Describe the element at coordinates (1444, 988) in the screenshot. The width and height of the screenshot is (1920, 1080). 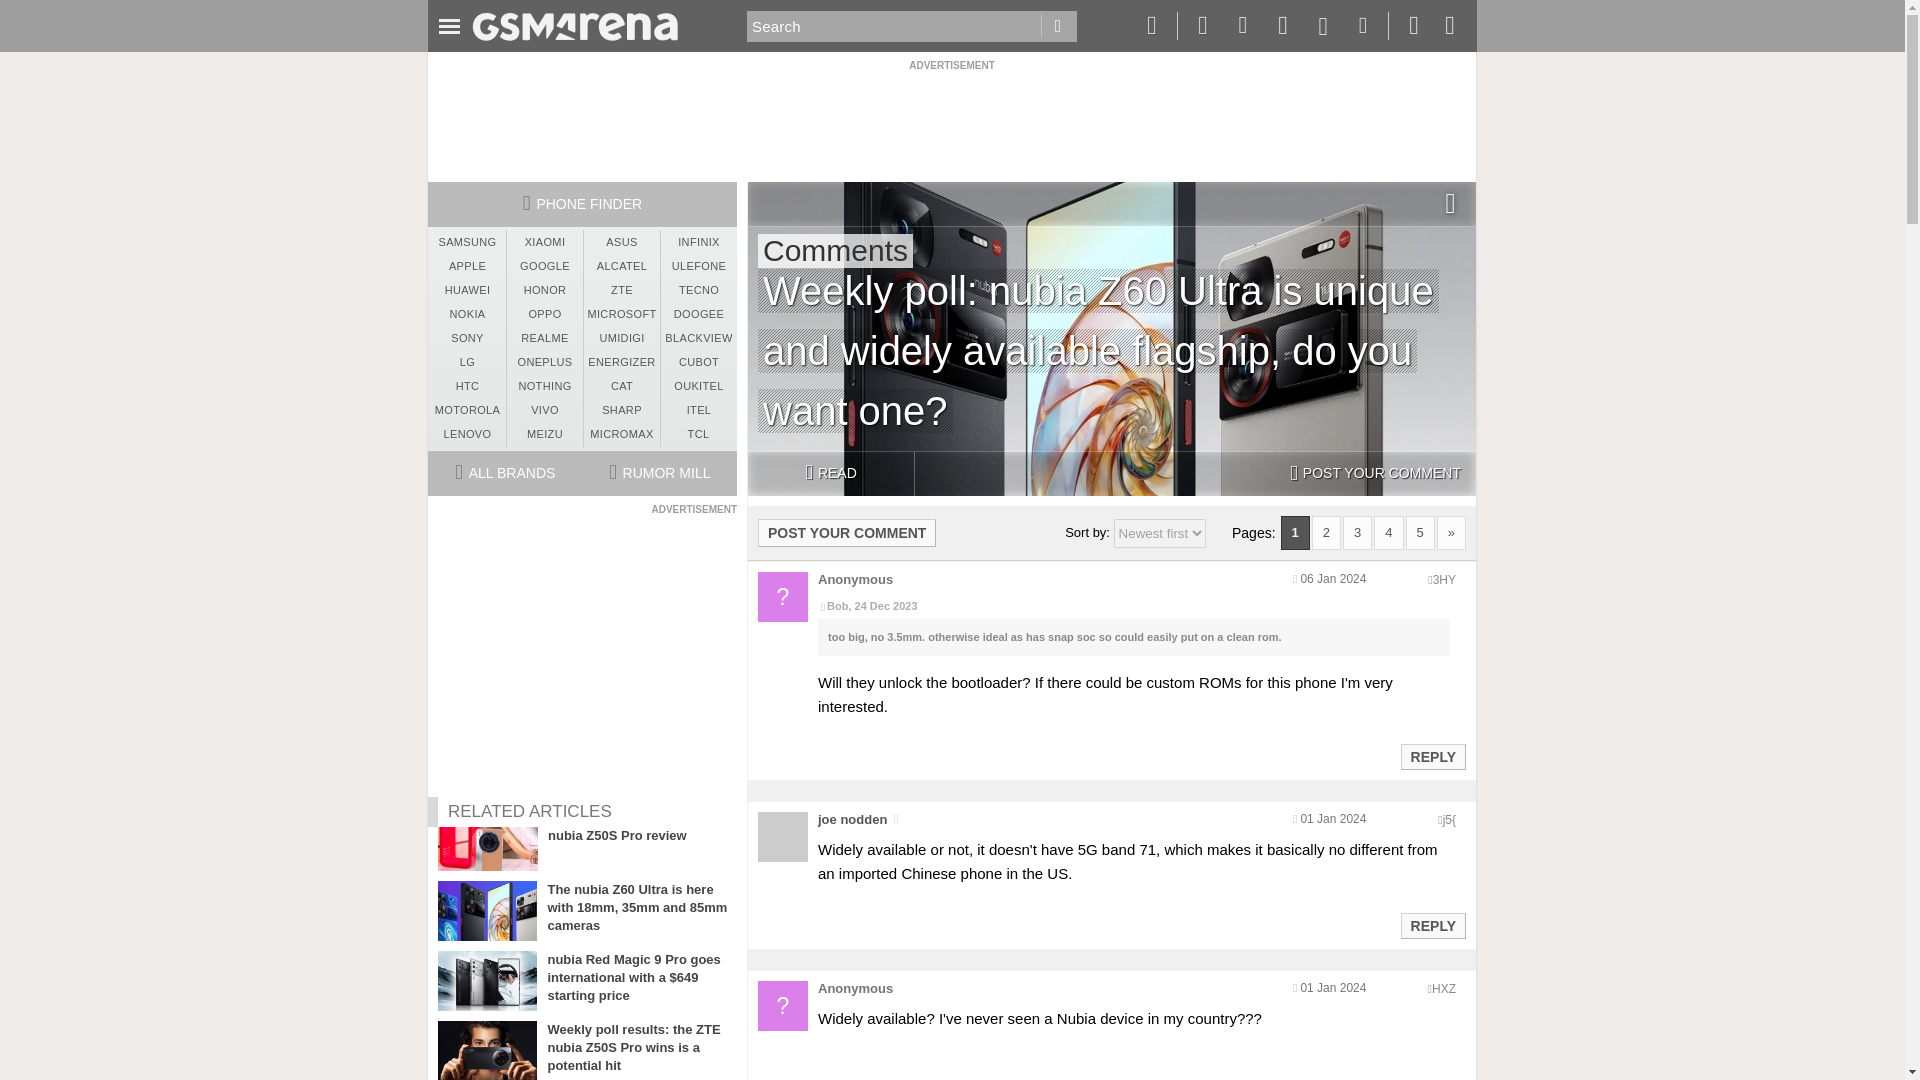
I see `Encoded anonymized location` at that location.